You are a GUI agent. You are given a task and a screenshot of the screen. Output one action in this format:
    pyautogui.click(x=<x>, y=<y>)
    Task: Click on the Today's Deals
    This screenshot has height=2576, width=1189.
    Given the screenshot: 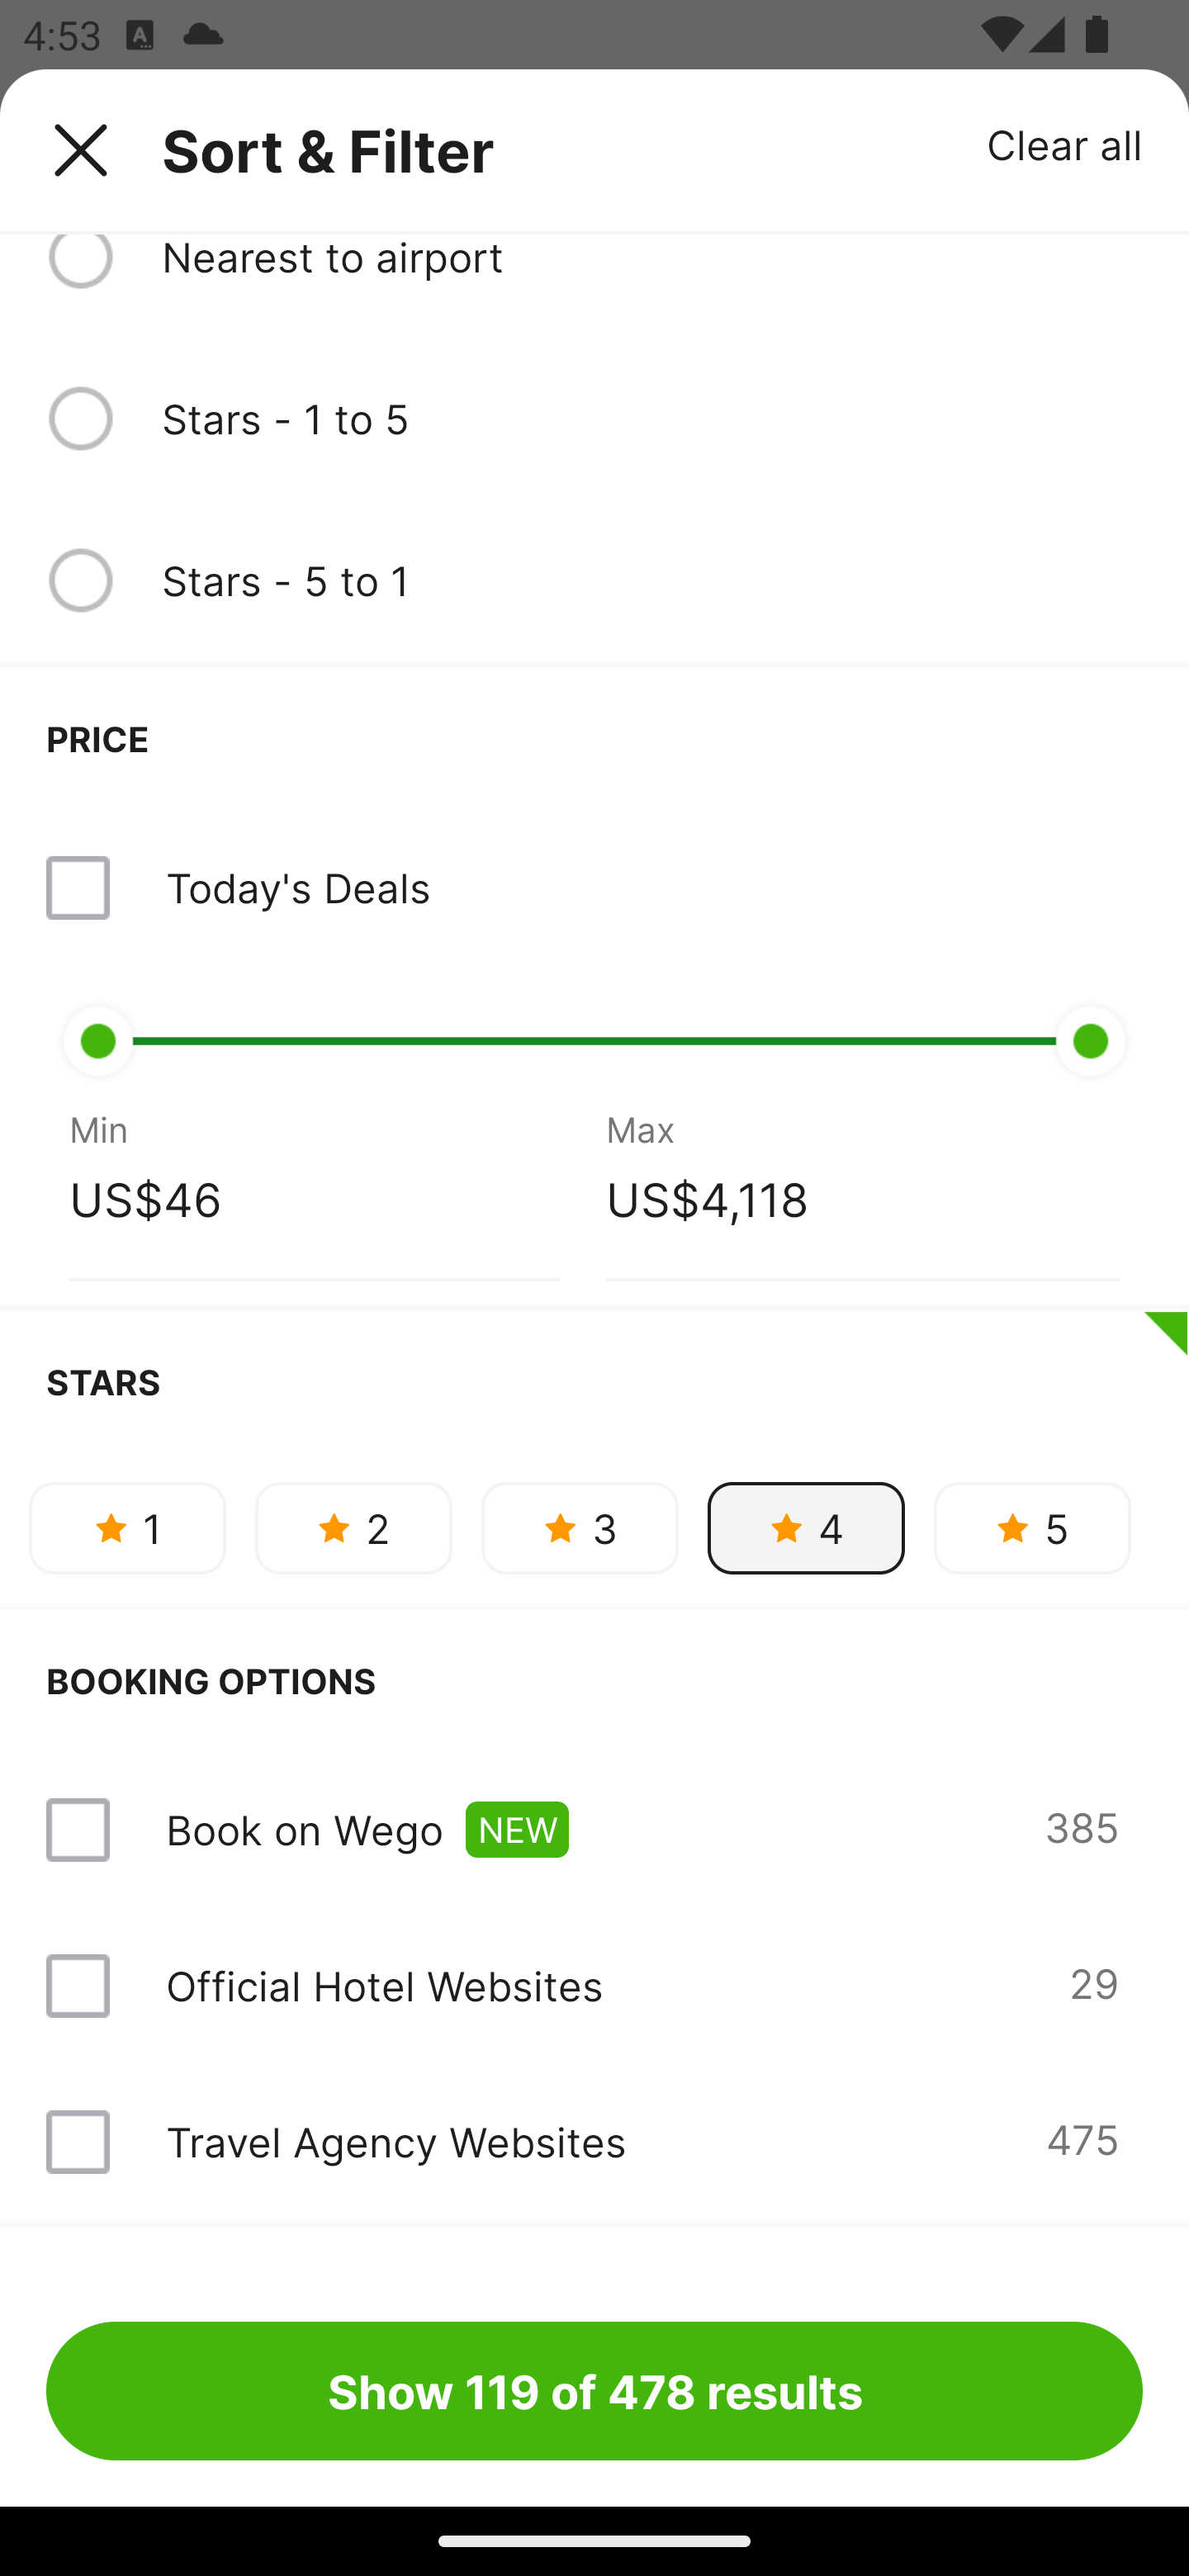 What is the action you would take?
    pyautogui.click(x=297, y=887)
    